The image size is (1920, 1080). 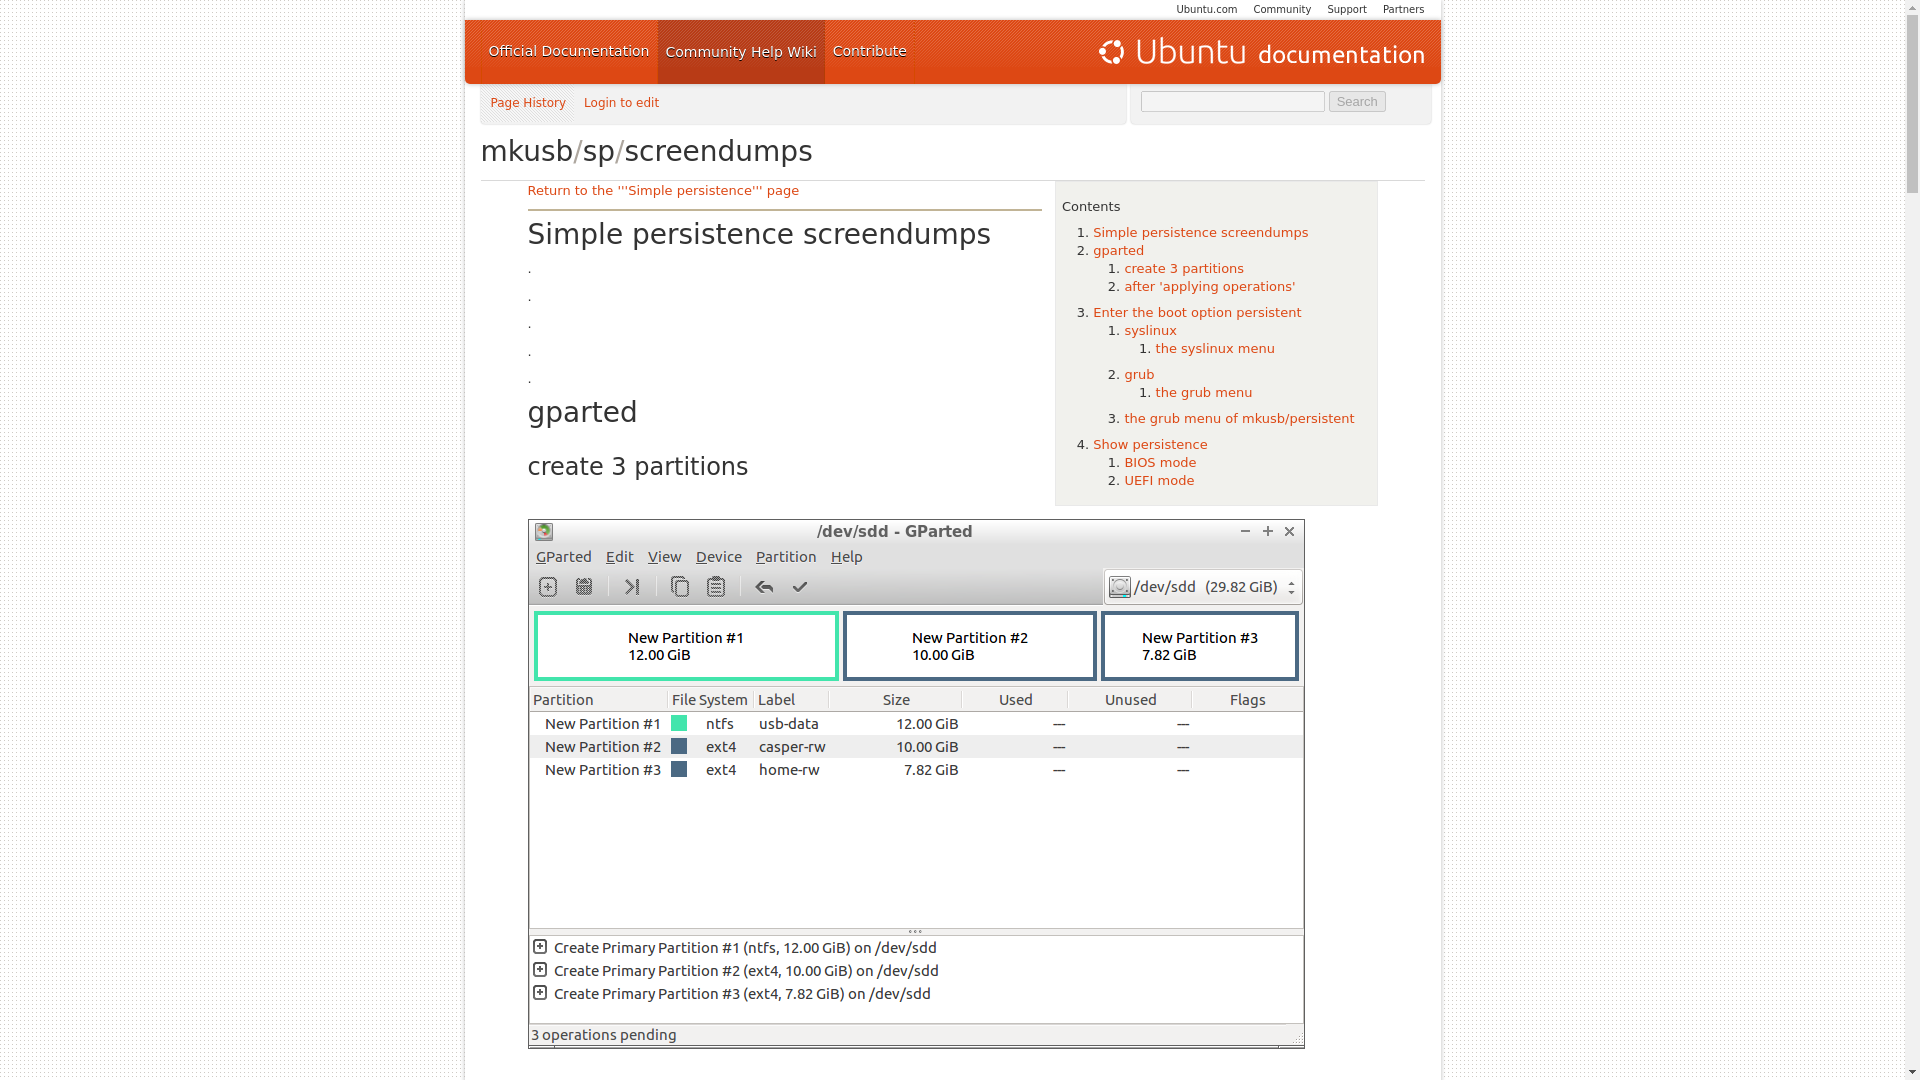 I want to click on BIOS mode, so click(x=1160, y=462).